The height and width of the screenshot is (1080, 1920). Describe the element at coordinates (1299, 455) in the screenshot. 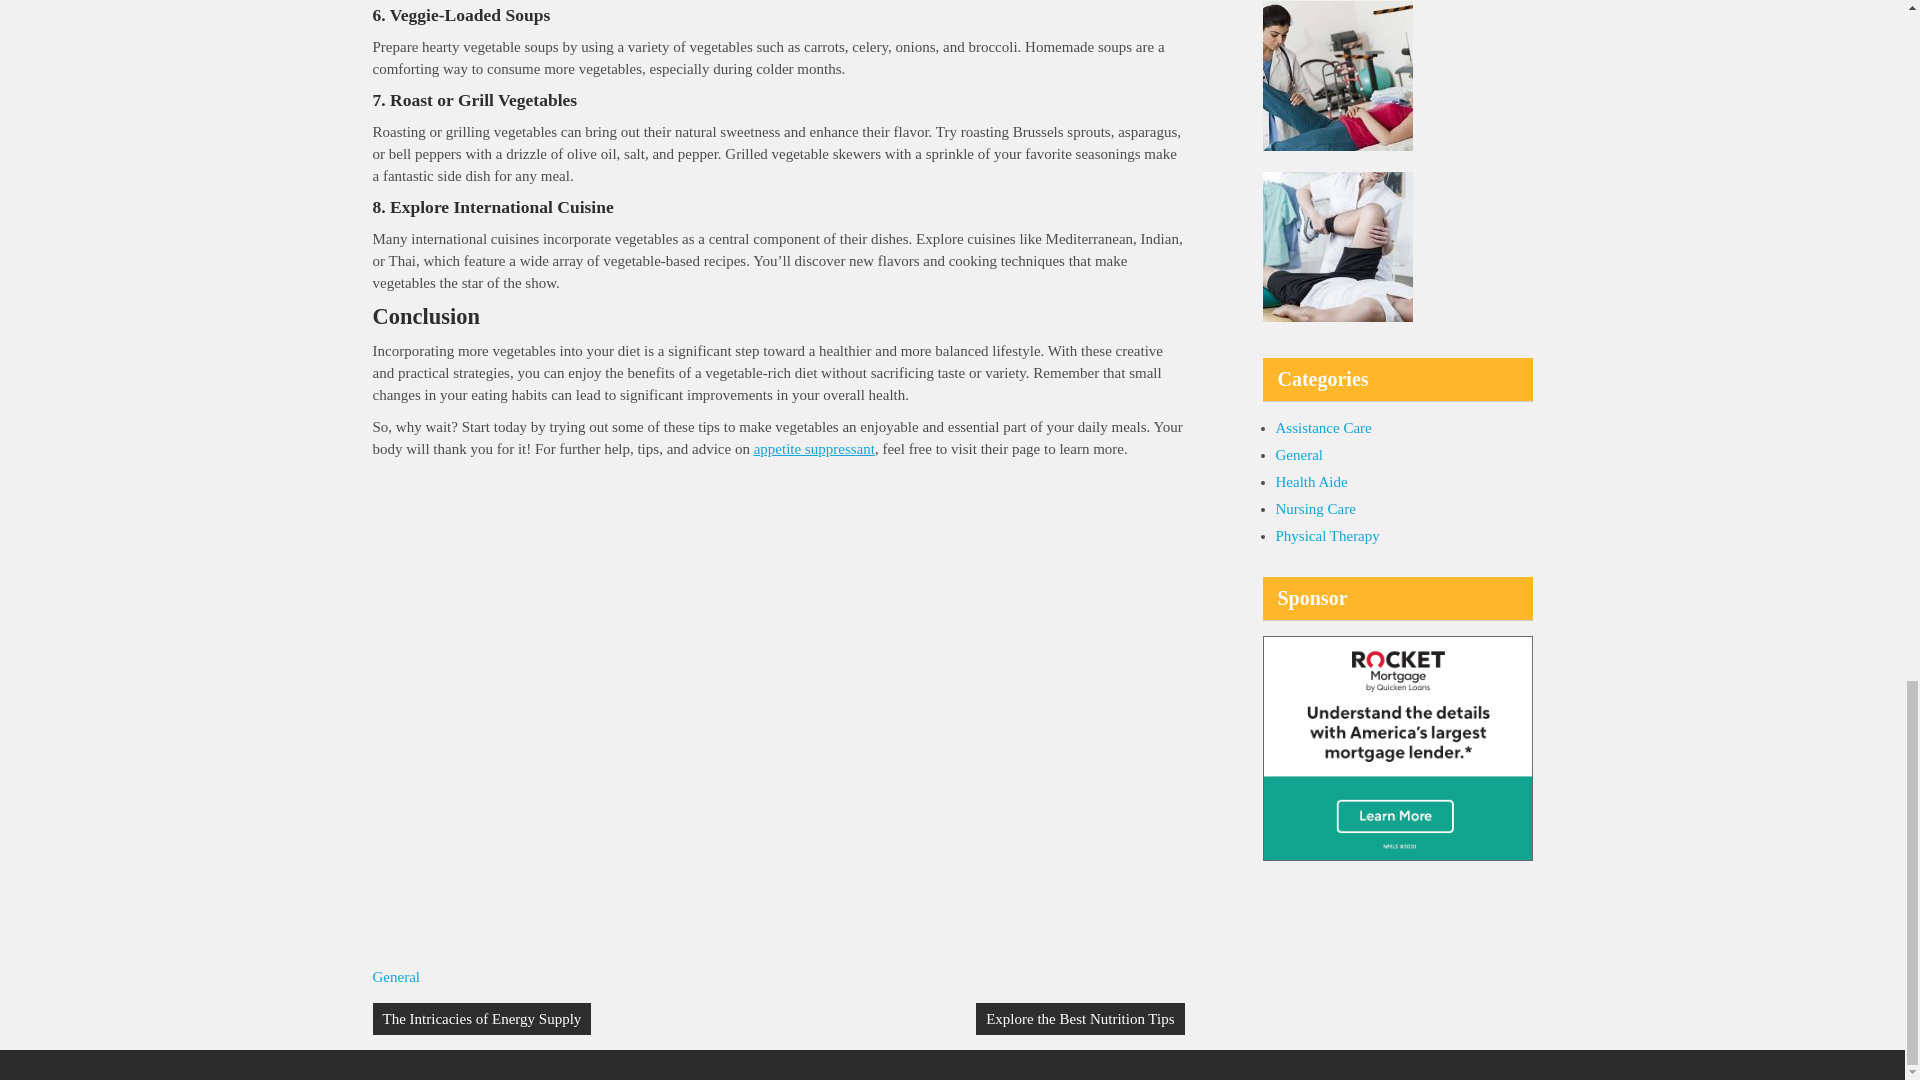

I see `General` at that location.